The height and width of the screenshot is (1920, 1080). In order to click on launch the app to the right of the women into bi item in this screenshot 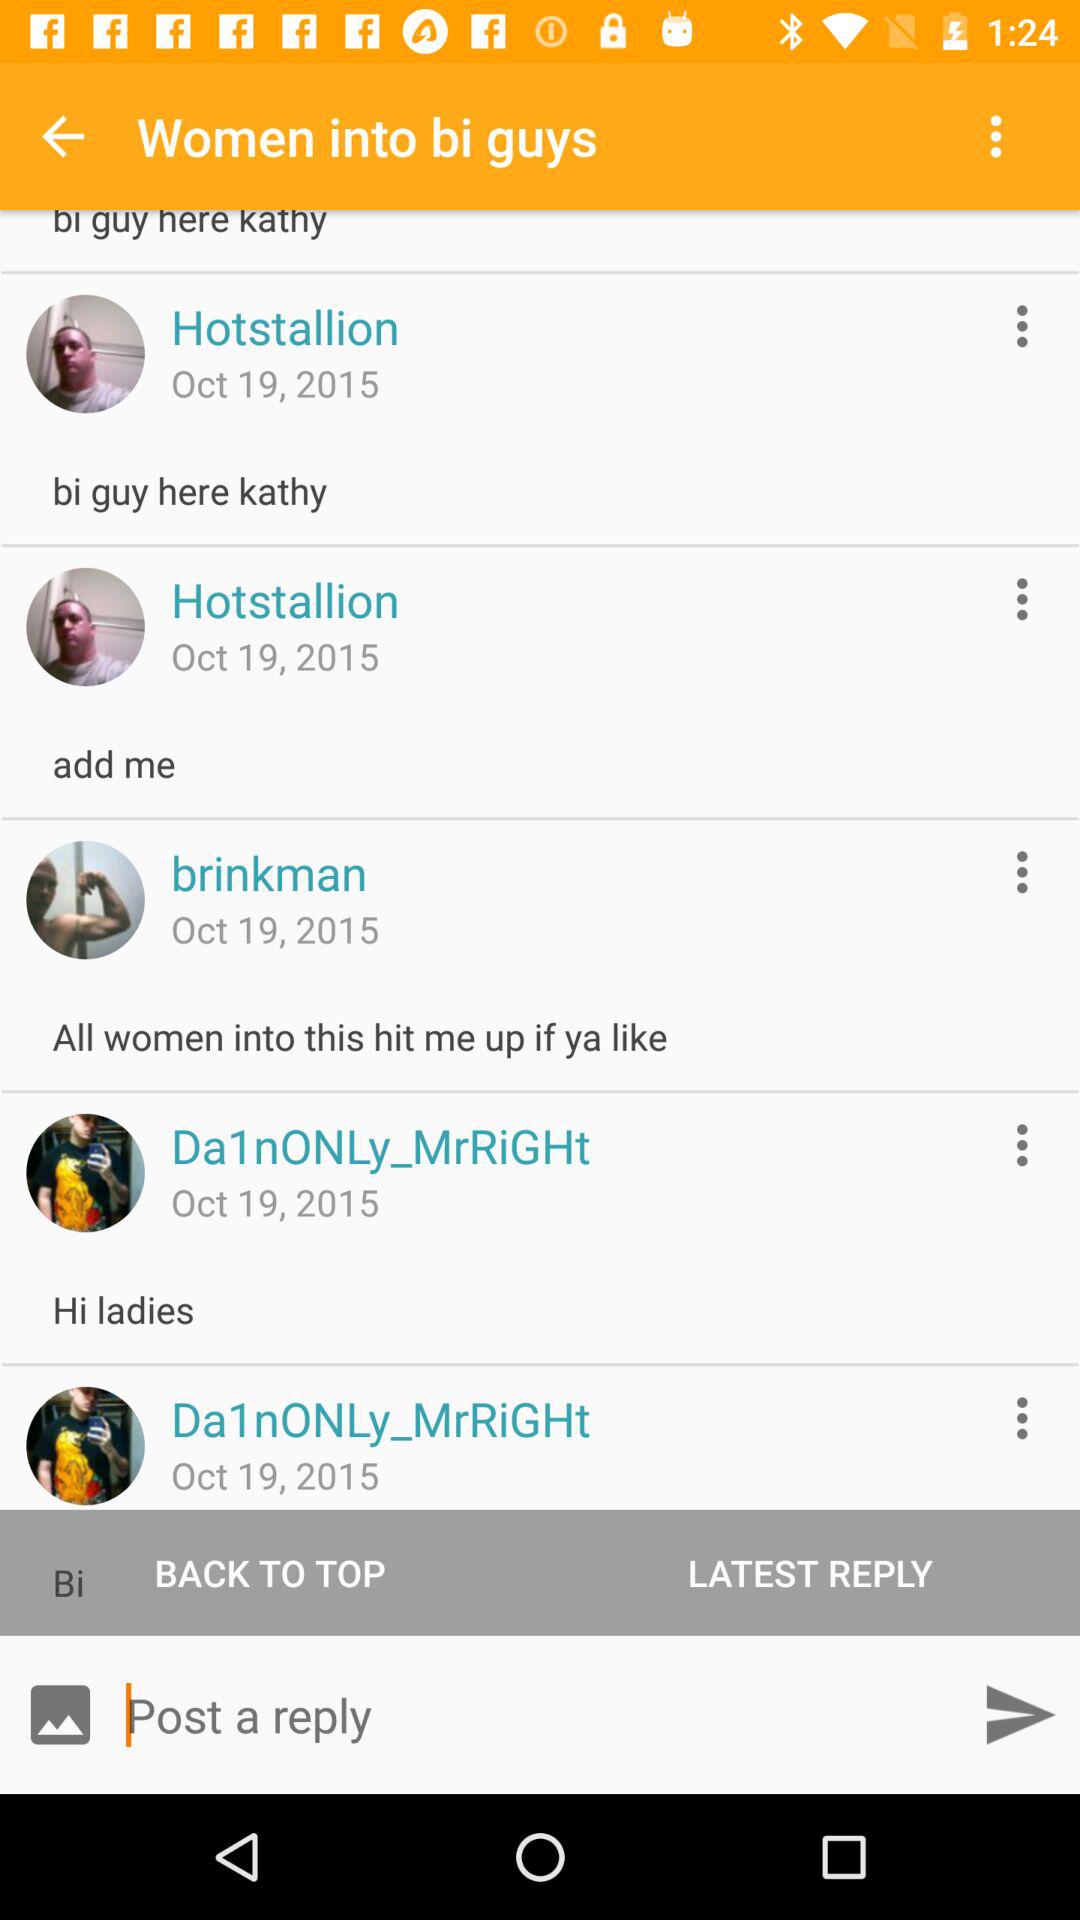, I will do `click(1000, 136)`.